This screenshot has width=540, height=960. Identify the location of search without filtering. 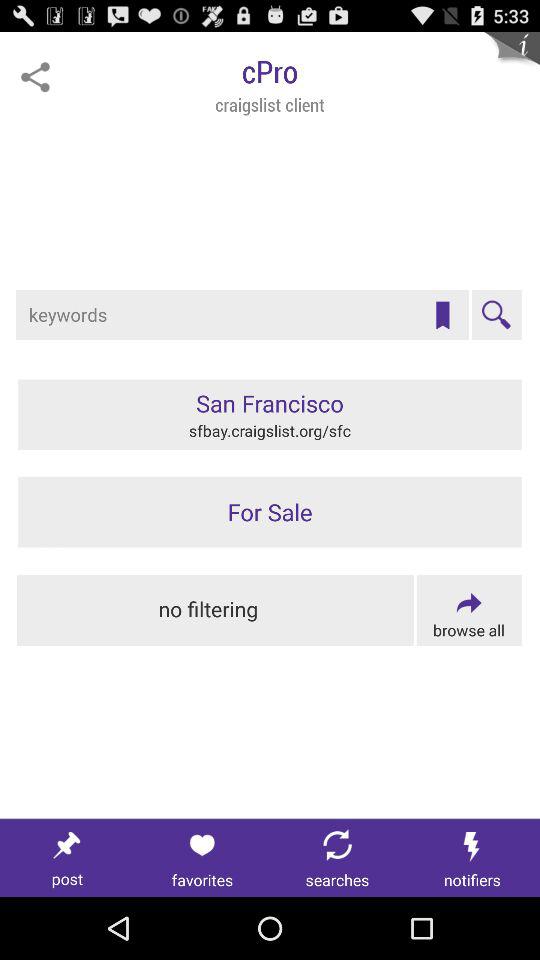
(216, 610).